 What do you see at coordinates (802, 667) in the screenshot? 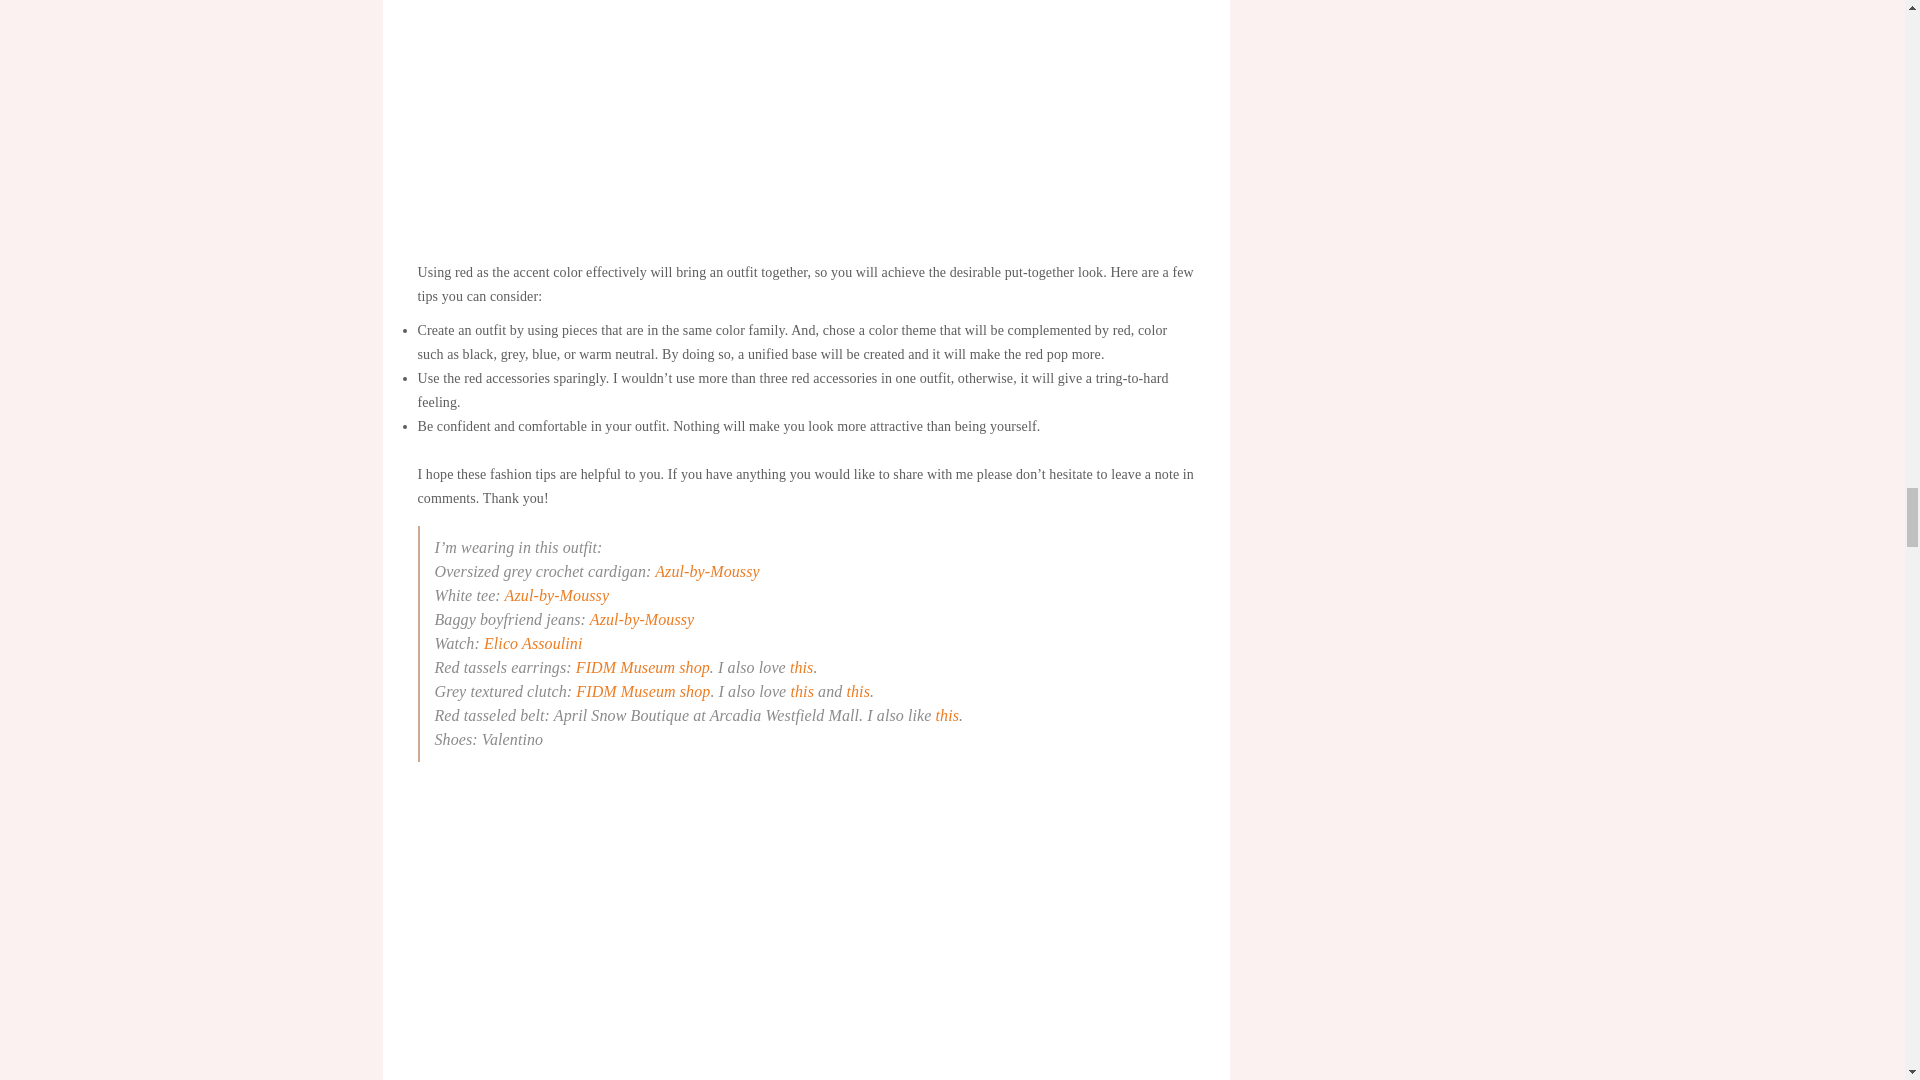
I see `this` at bounding box center [802, 667].